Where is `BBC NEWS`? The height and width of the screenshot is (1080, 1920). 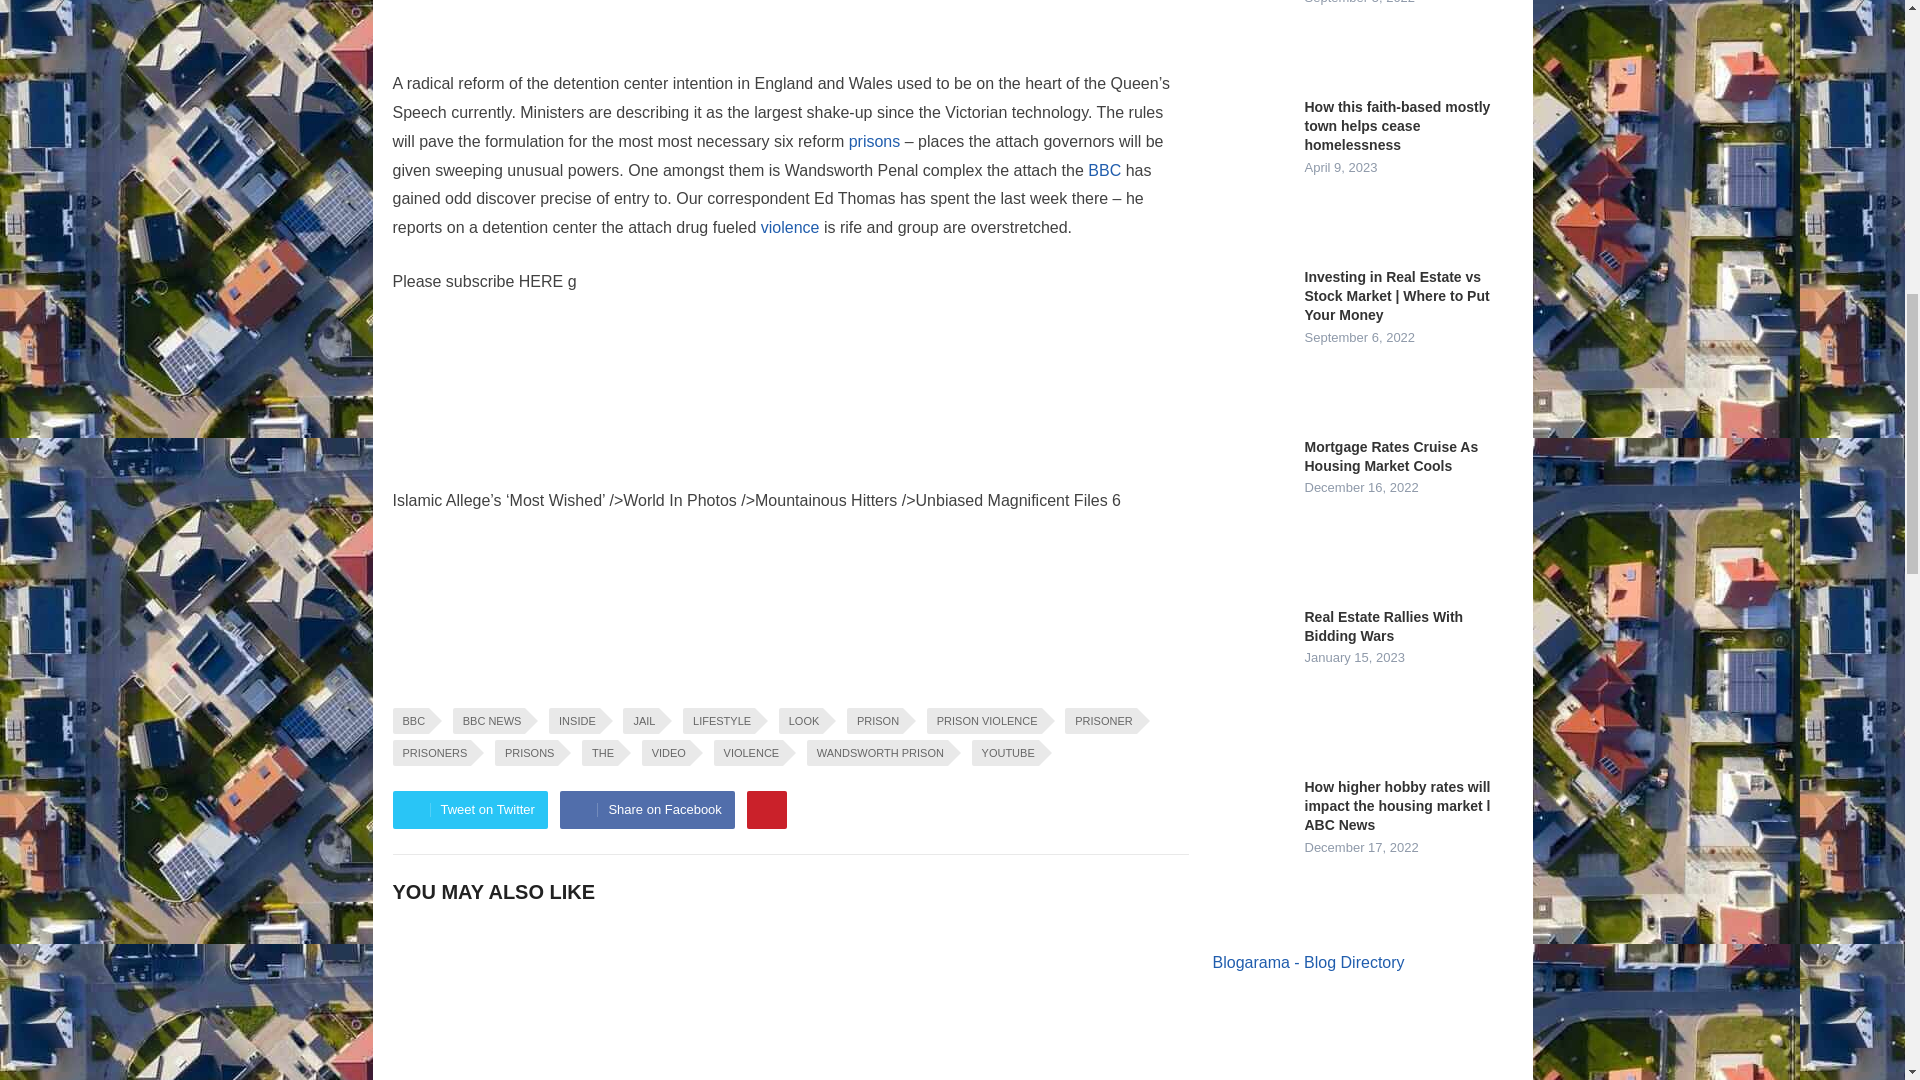 BBC NEWS is located at coordinates (490, 721).